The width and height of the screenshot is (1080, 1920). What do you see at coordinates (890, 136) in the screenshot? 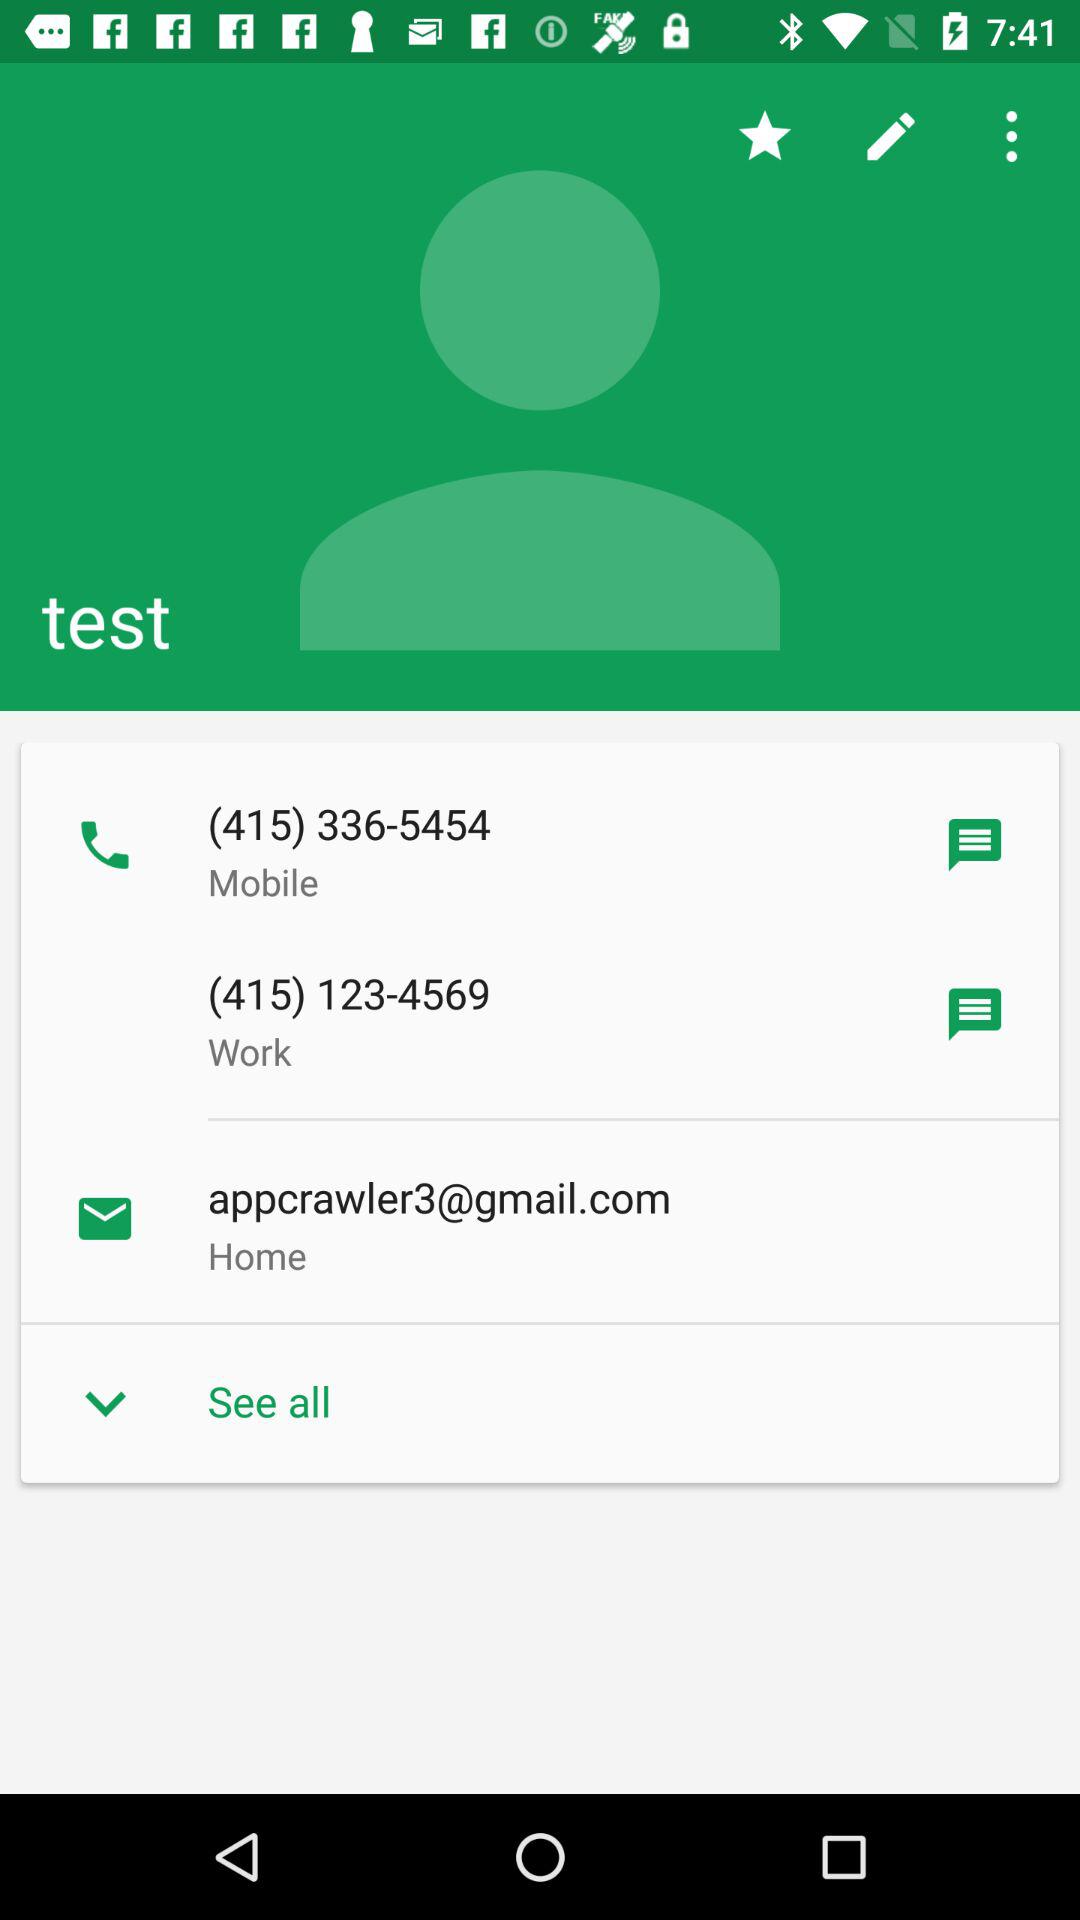
I see `tap the icon above test` at bounding box center [890, 136].